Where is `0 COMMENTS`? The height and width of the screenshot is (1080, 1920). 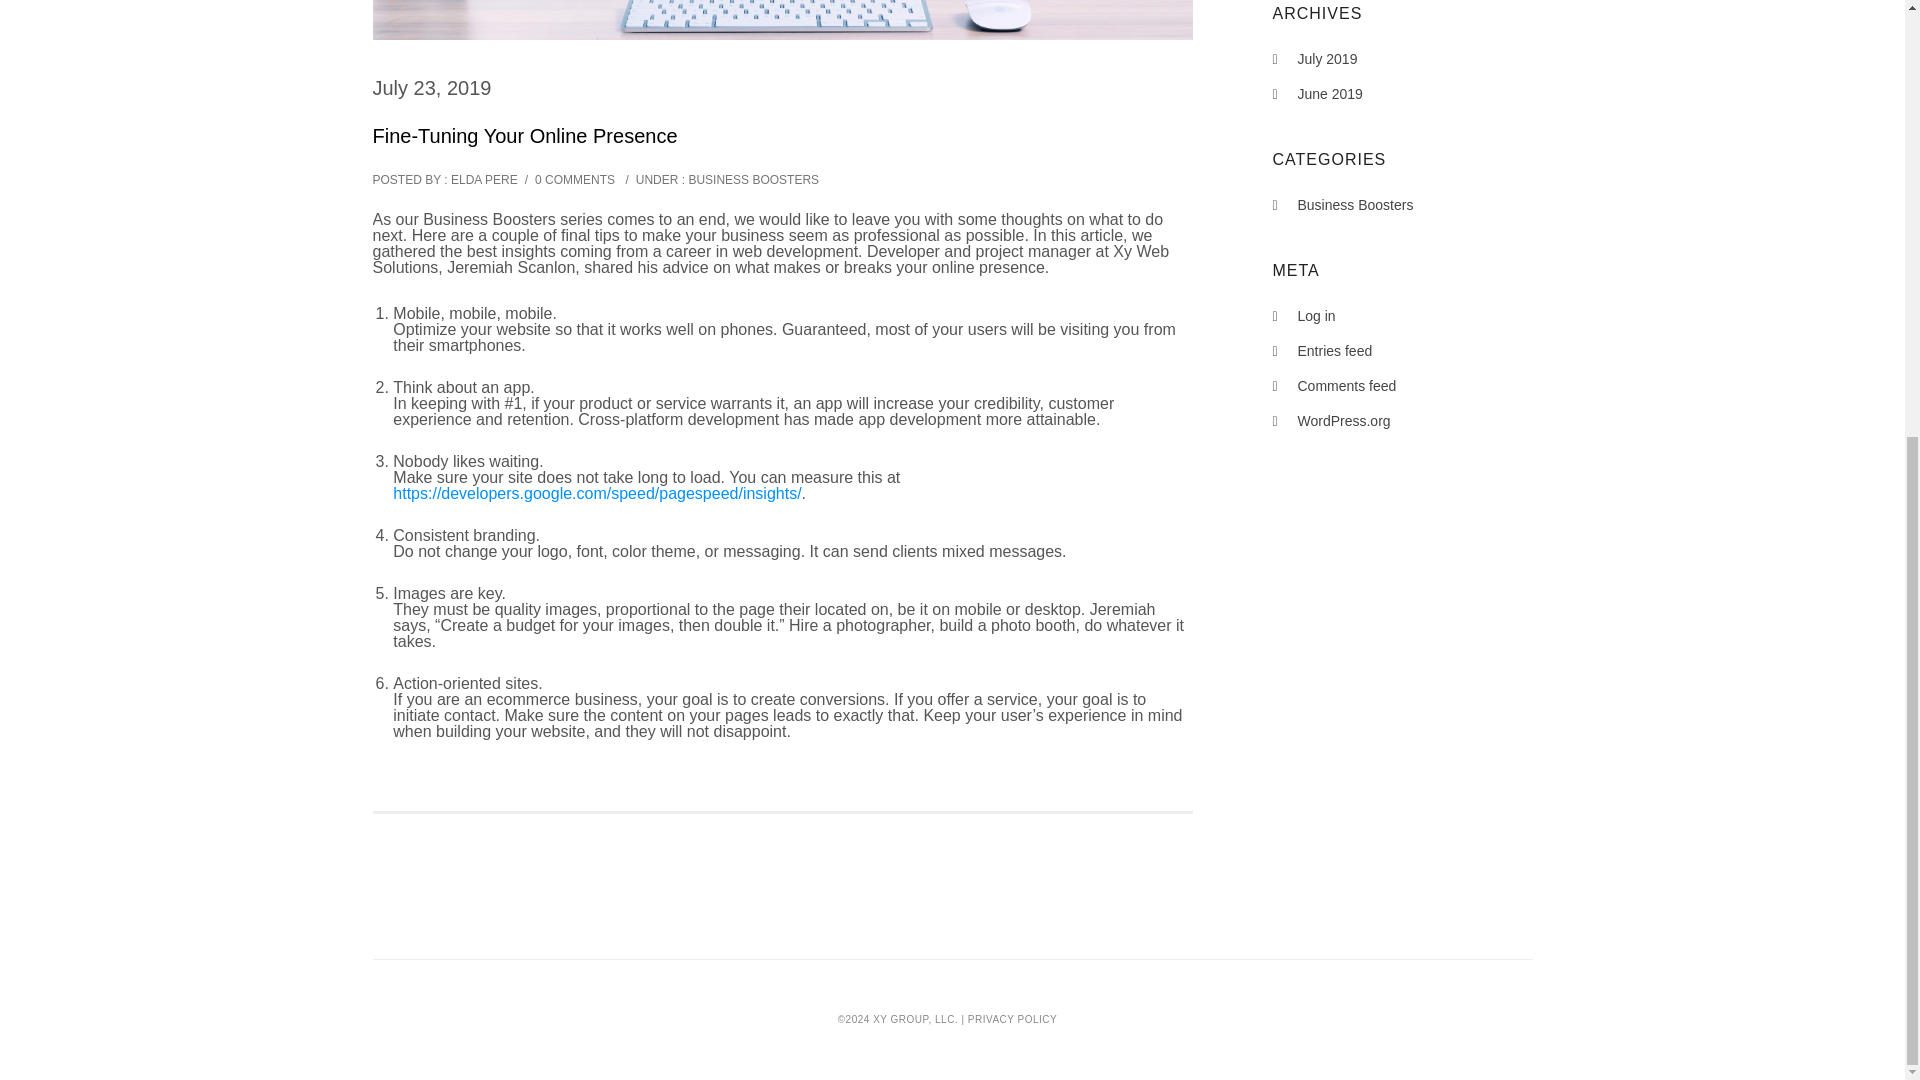 0 COMMENTS is located at coordinates (574, 179).